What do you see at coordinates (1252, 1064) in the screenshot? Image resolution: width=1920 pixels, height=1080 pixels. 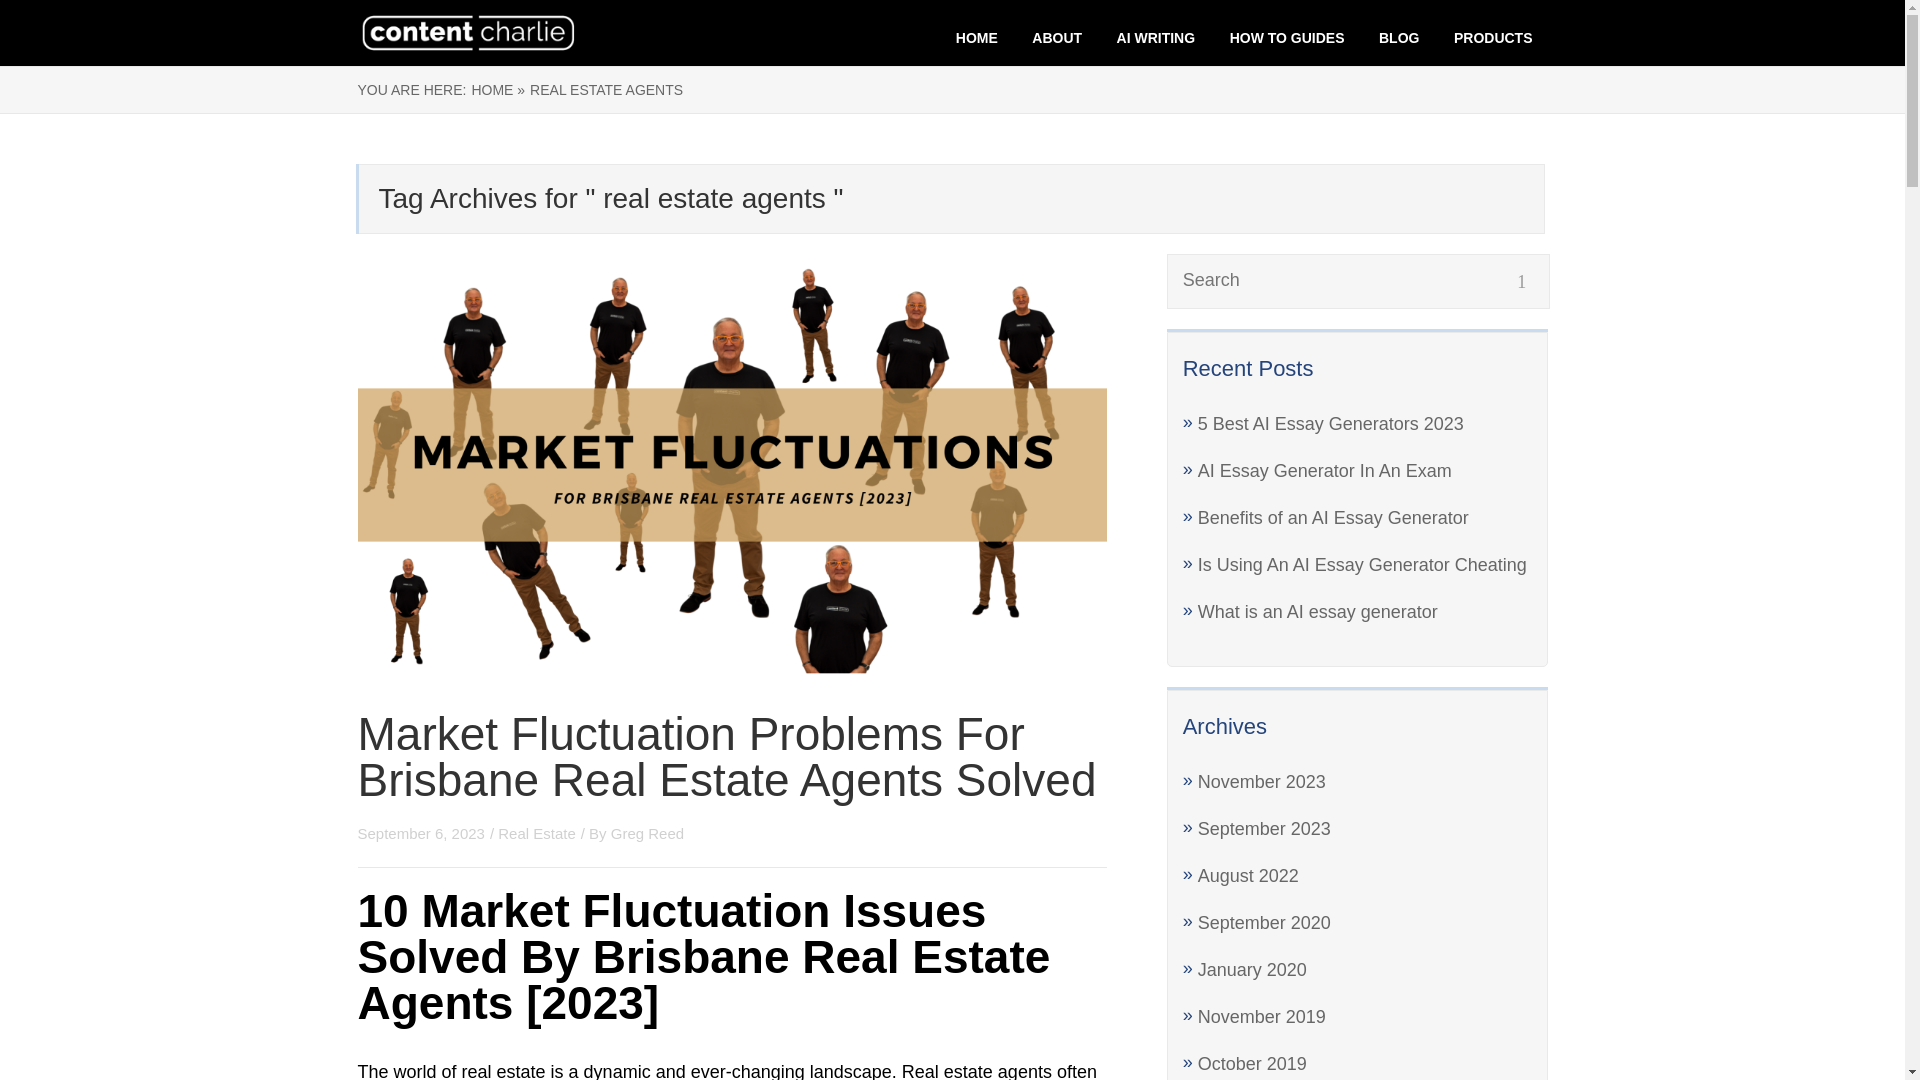 I see `October 2019` at bounding box center [1252, 1064].